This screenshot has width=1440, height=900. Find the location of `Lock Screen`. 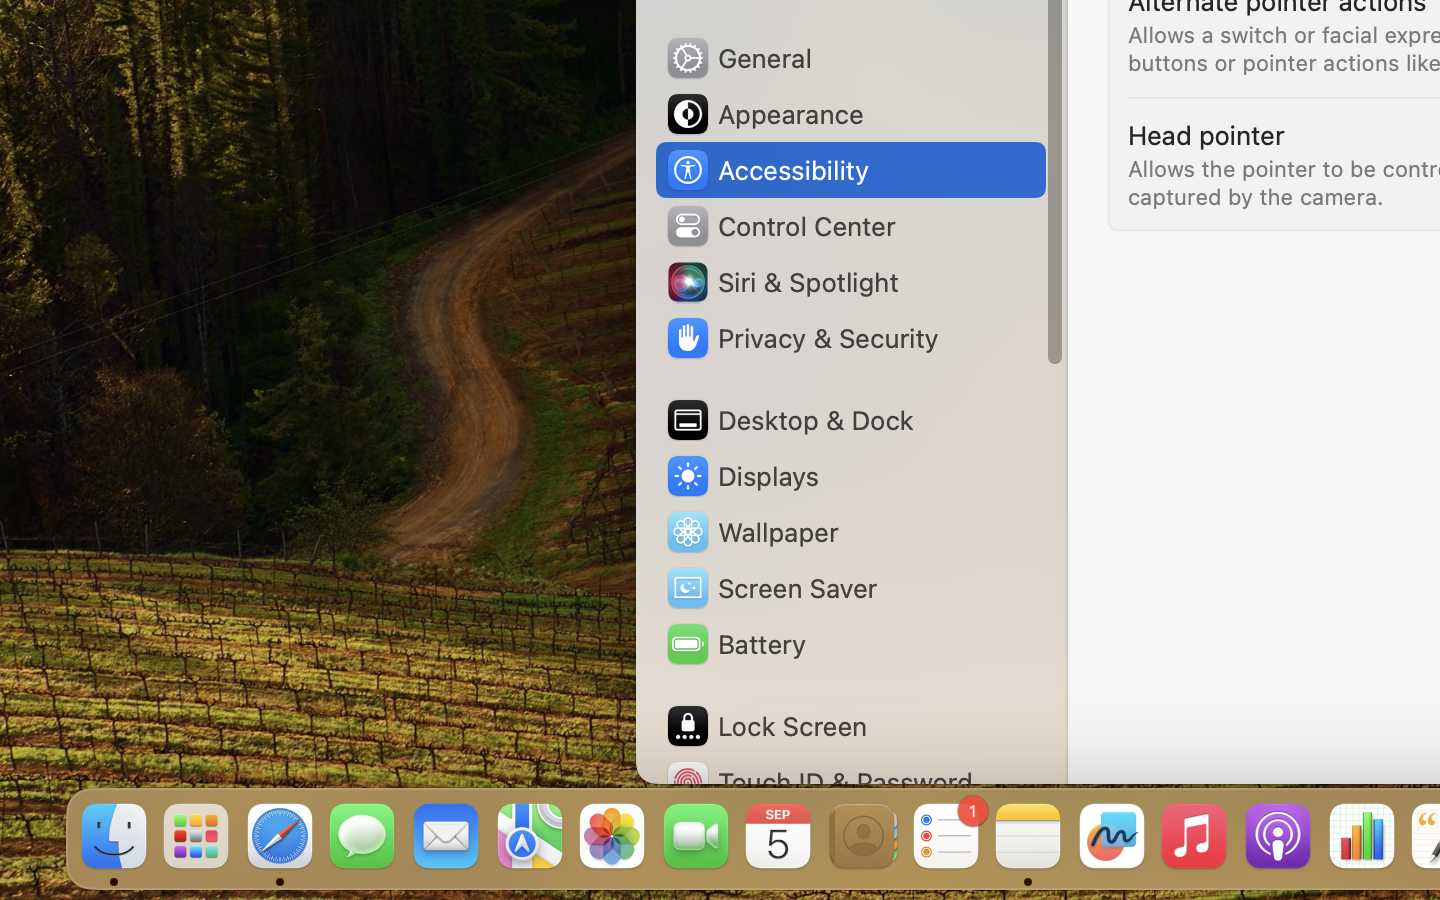

Lock Screen is located at coordinates (766, 726).